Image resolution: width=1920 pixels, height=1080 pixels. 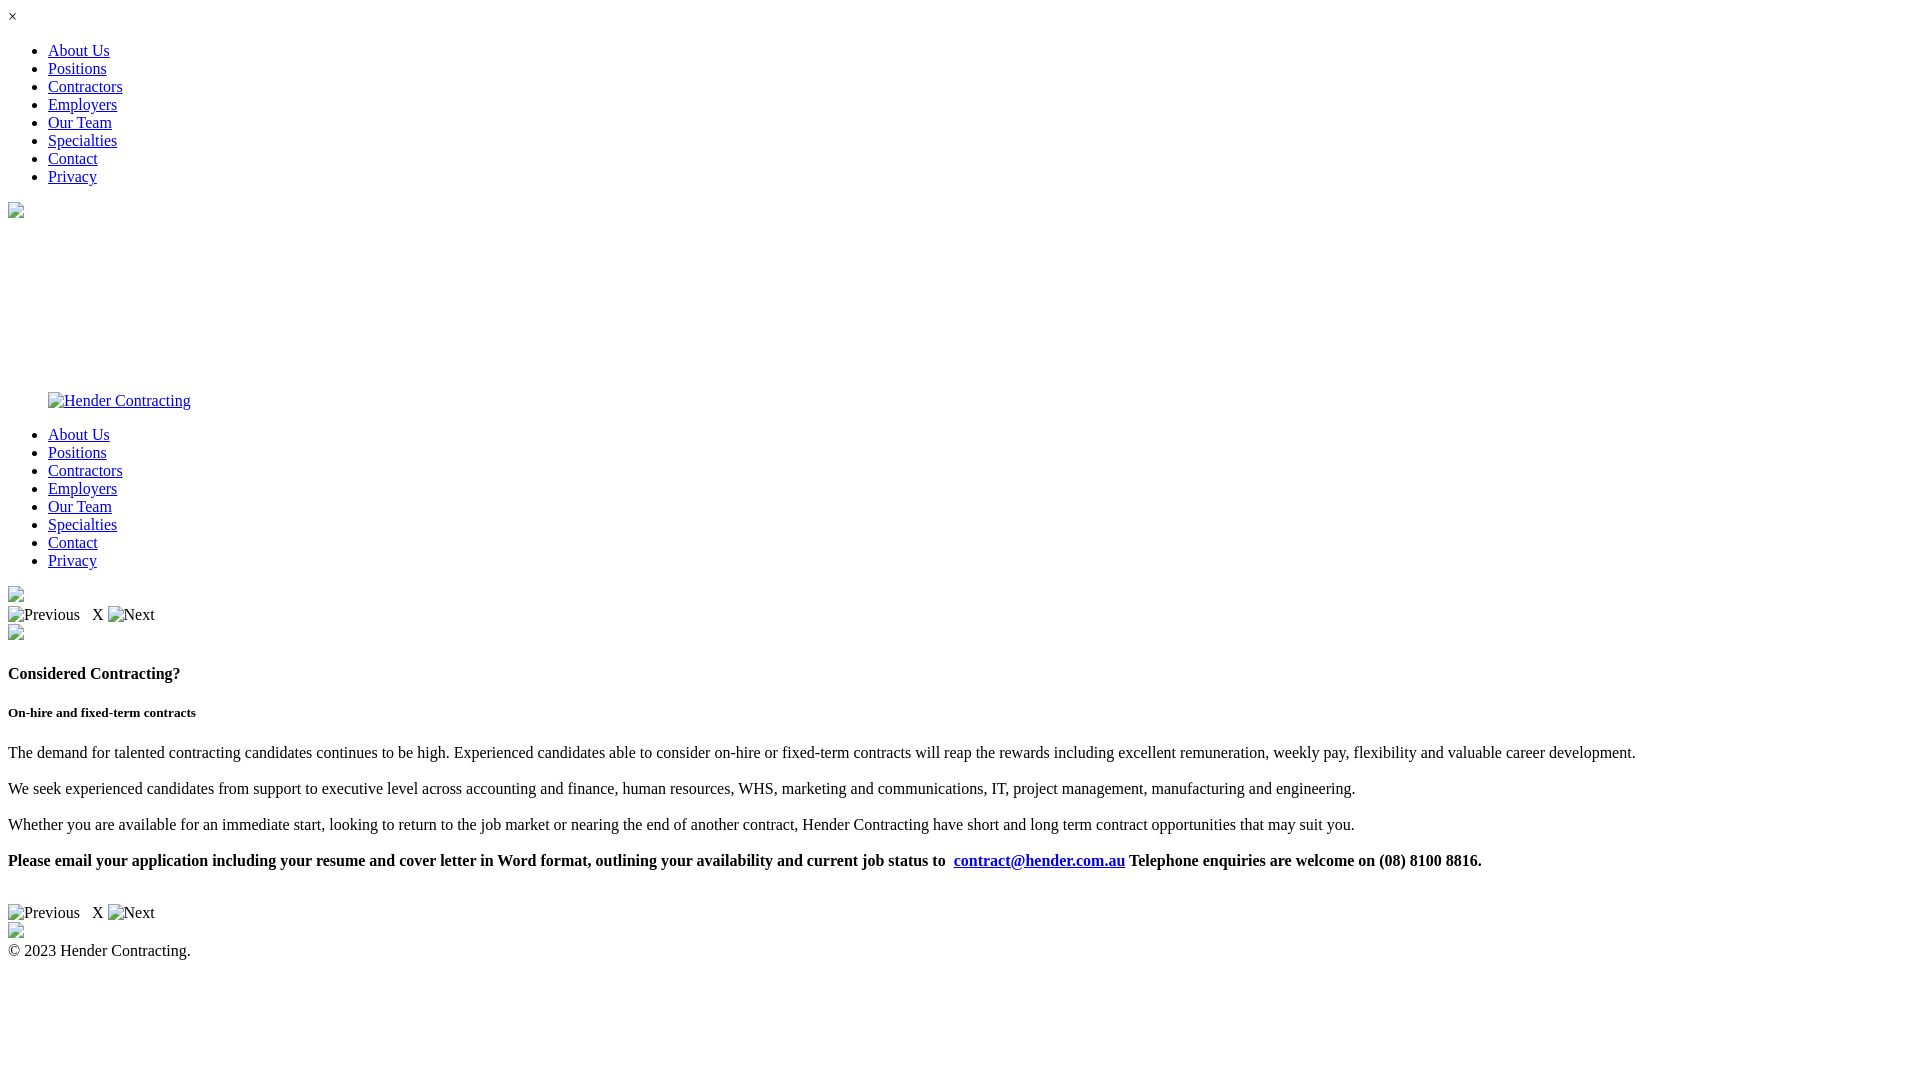 I want to click on Contractors, so click(x=85, y=86).